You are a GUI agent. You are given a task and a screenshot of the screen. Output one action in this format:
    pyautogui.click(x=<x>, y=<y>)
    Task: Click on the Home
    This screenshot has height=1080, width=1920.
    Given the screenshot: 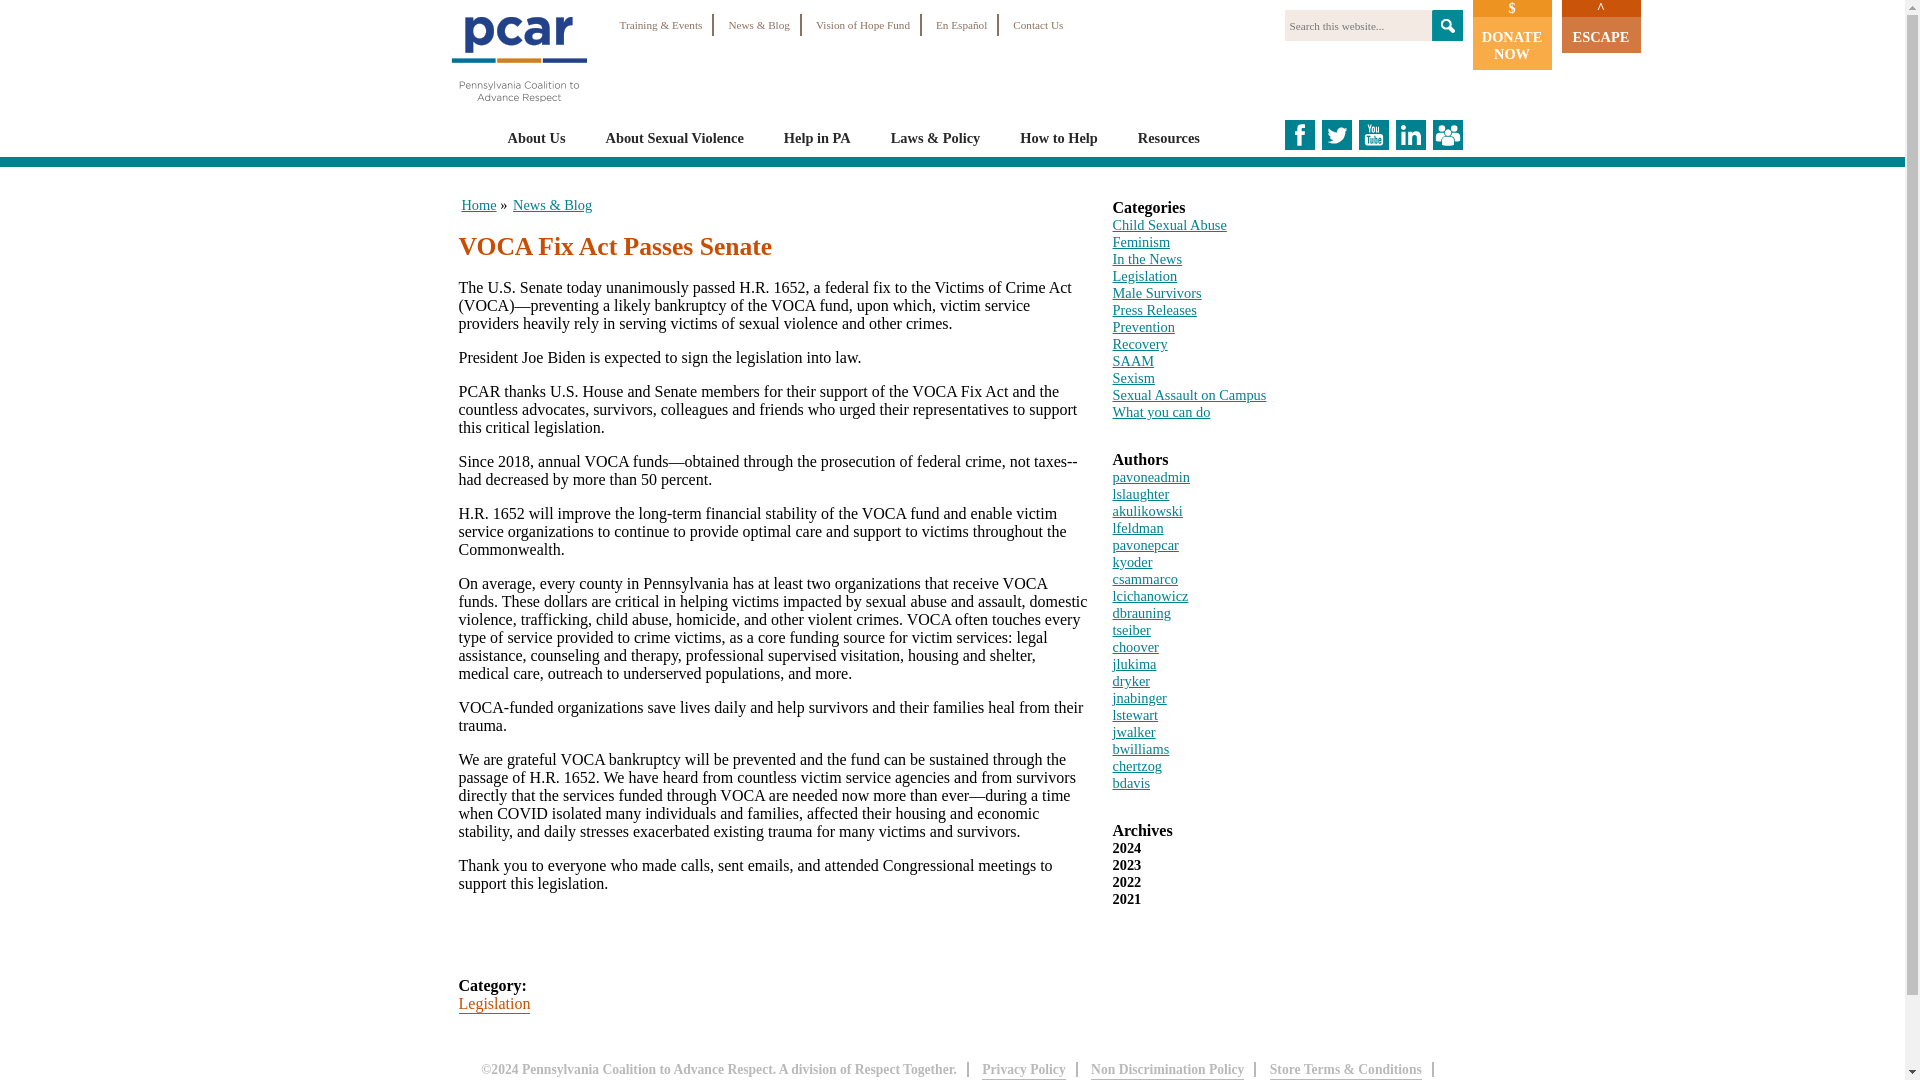 What is the action you would take?
    pyautogui.click(x=517, y=110)
    